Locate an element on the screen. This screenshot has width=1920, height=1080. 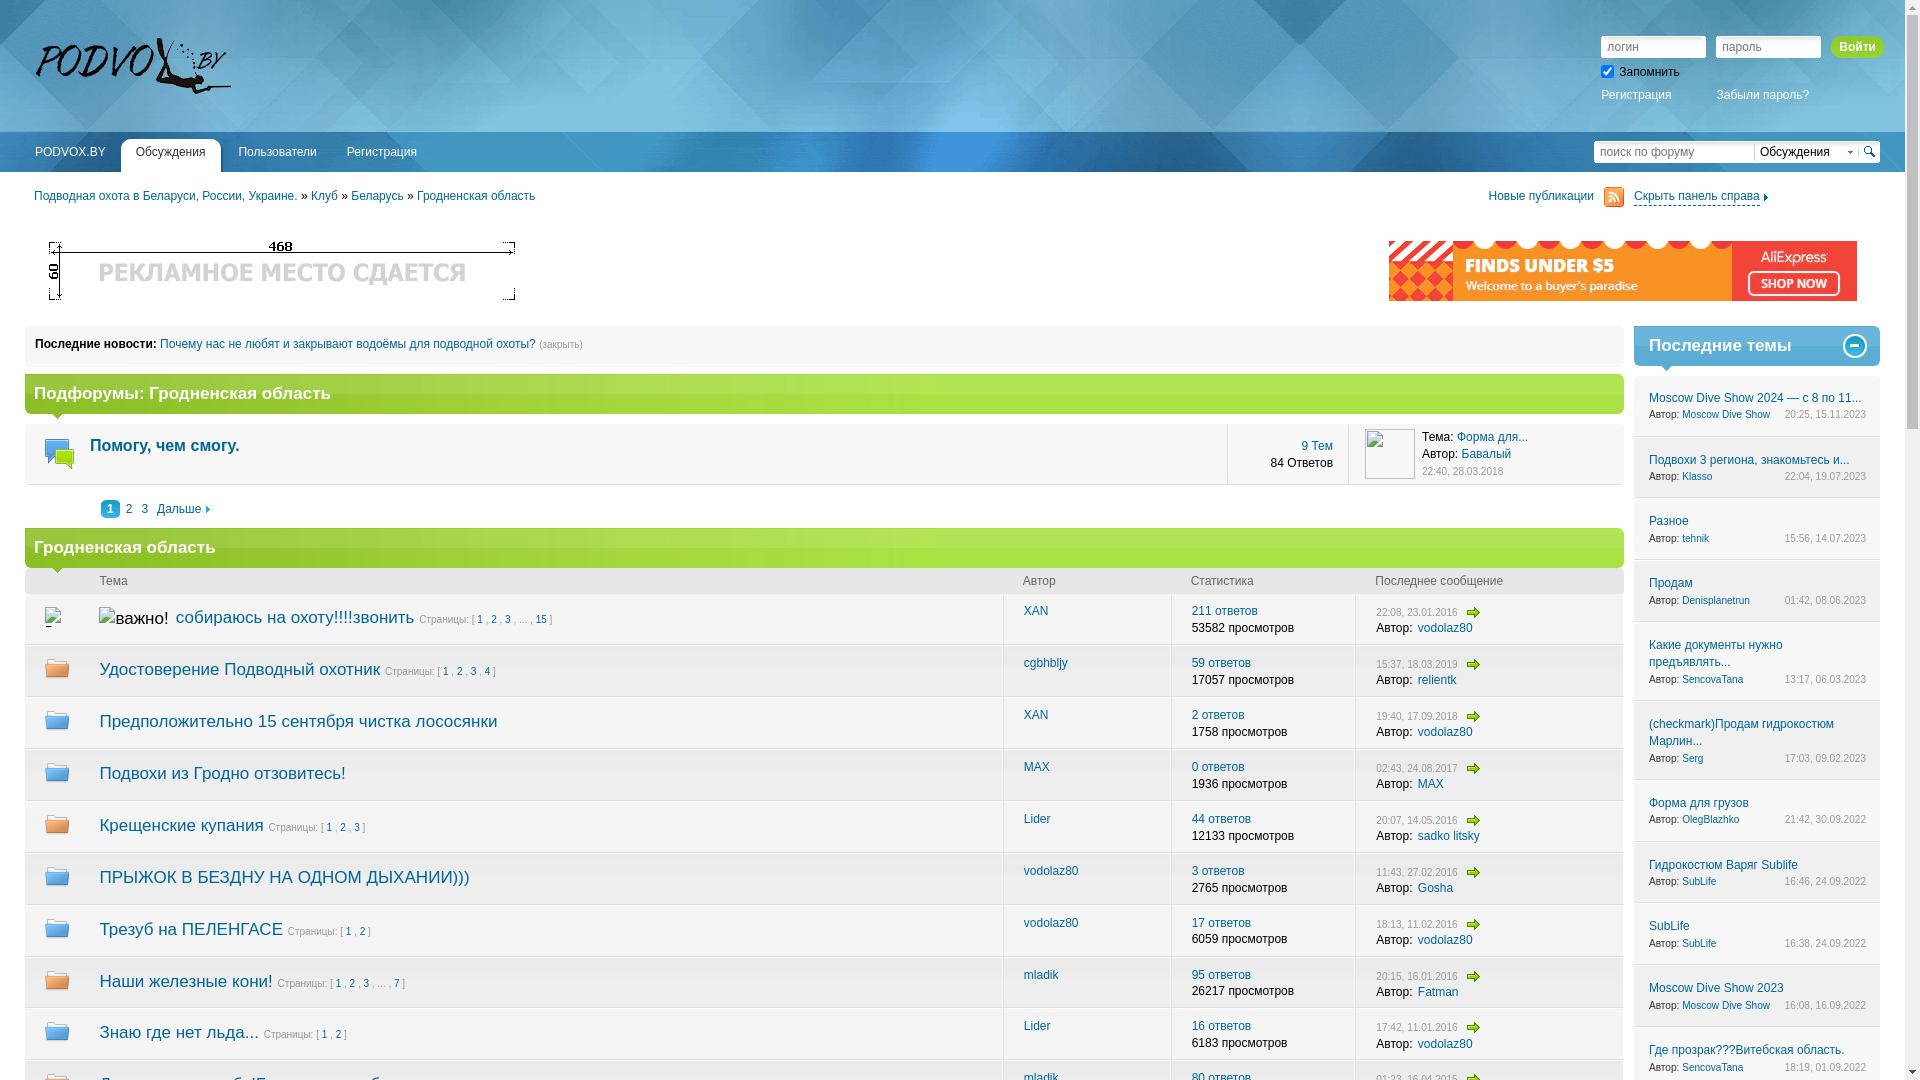
vodolaz80 is located at coordinates (1446, 940).